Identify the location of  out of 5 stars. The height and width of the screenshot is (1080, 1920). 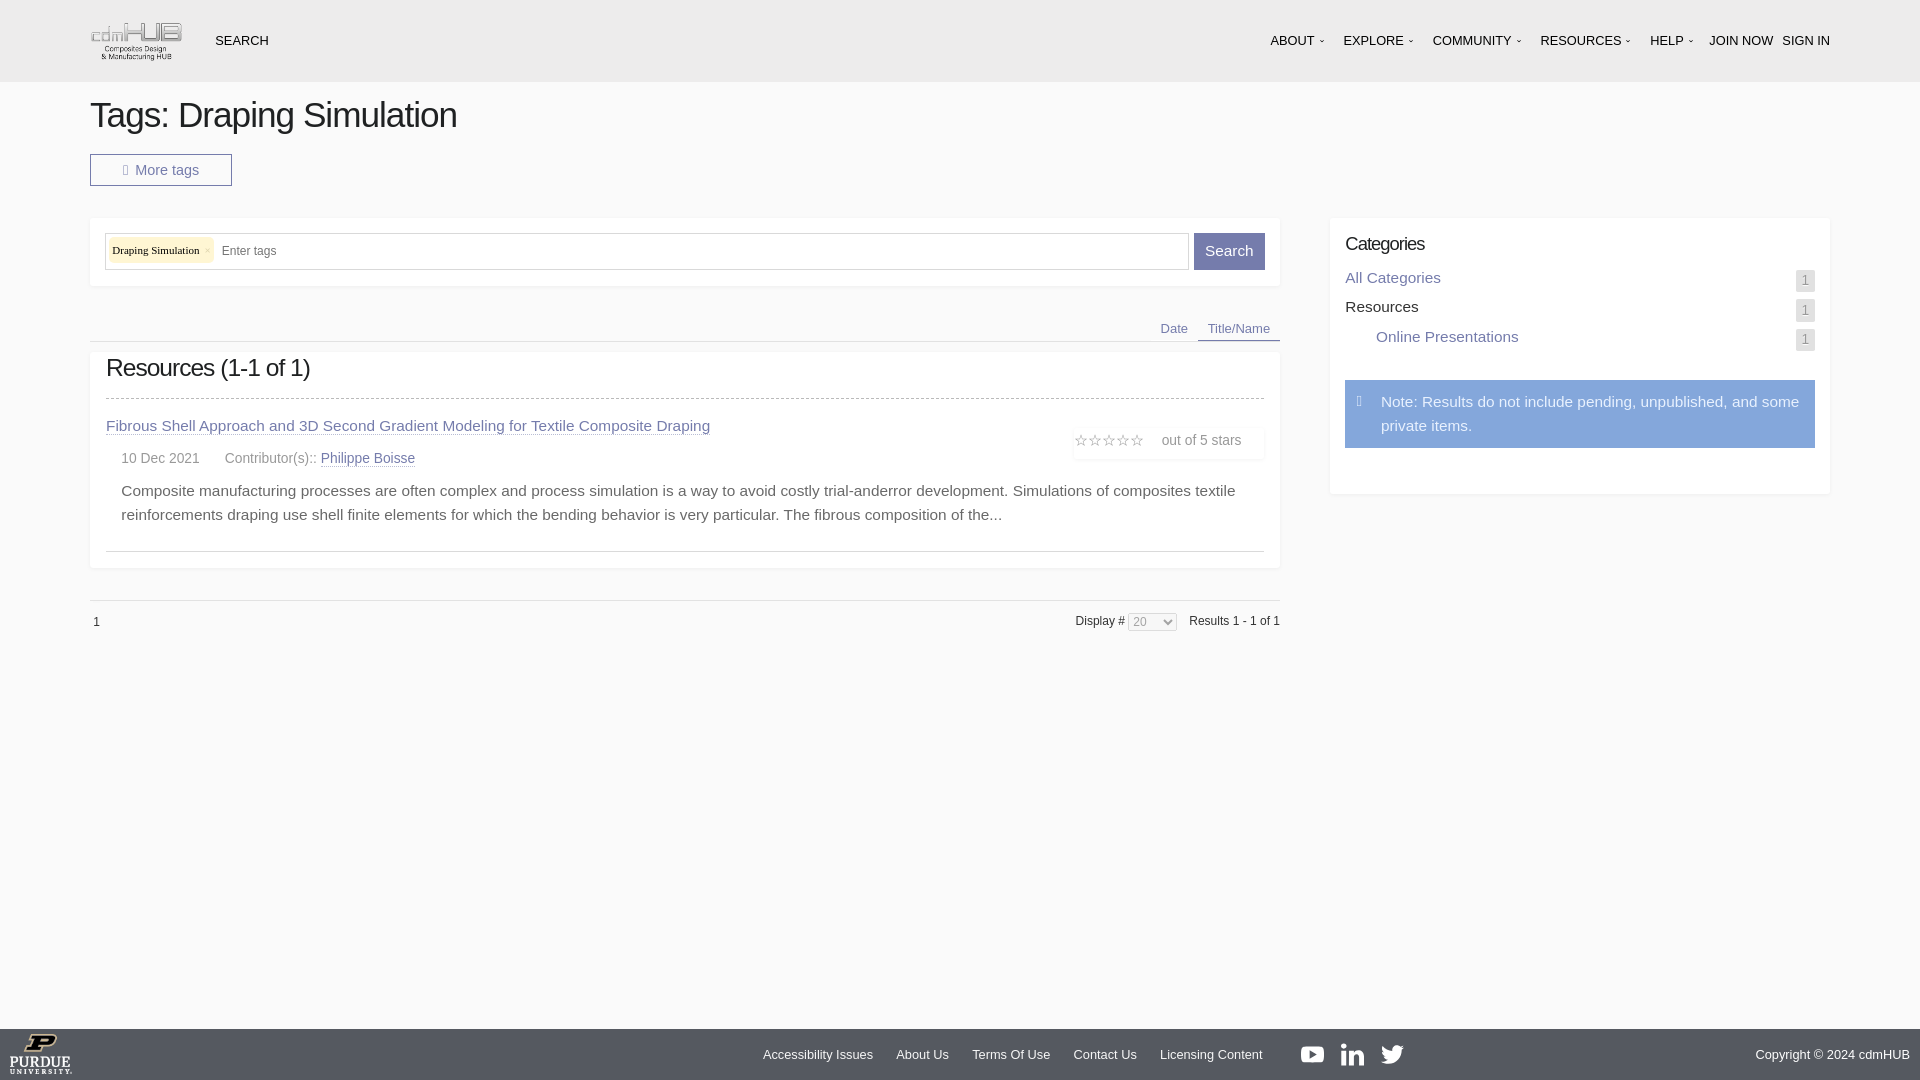
(1158, 440).